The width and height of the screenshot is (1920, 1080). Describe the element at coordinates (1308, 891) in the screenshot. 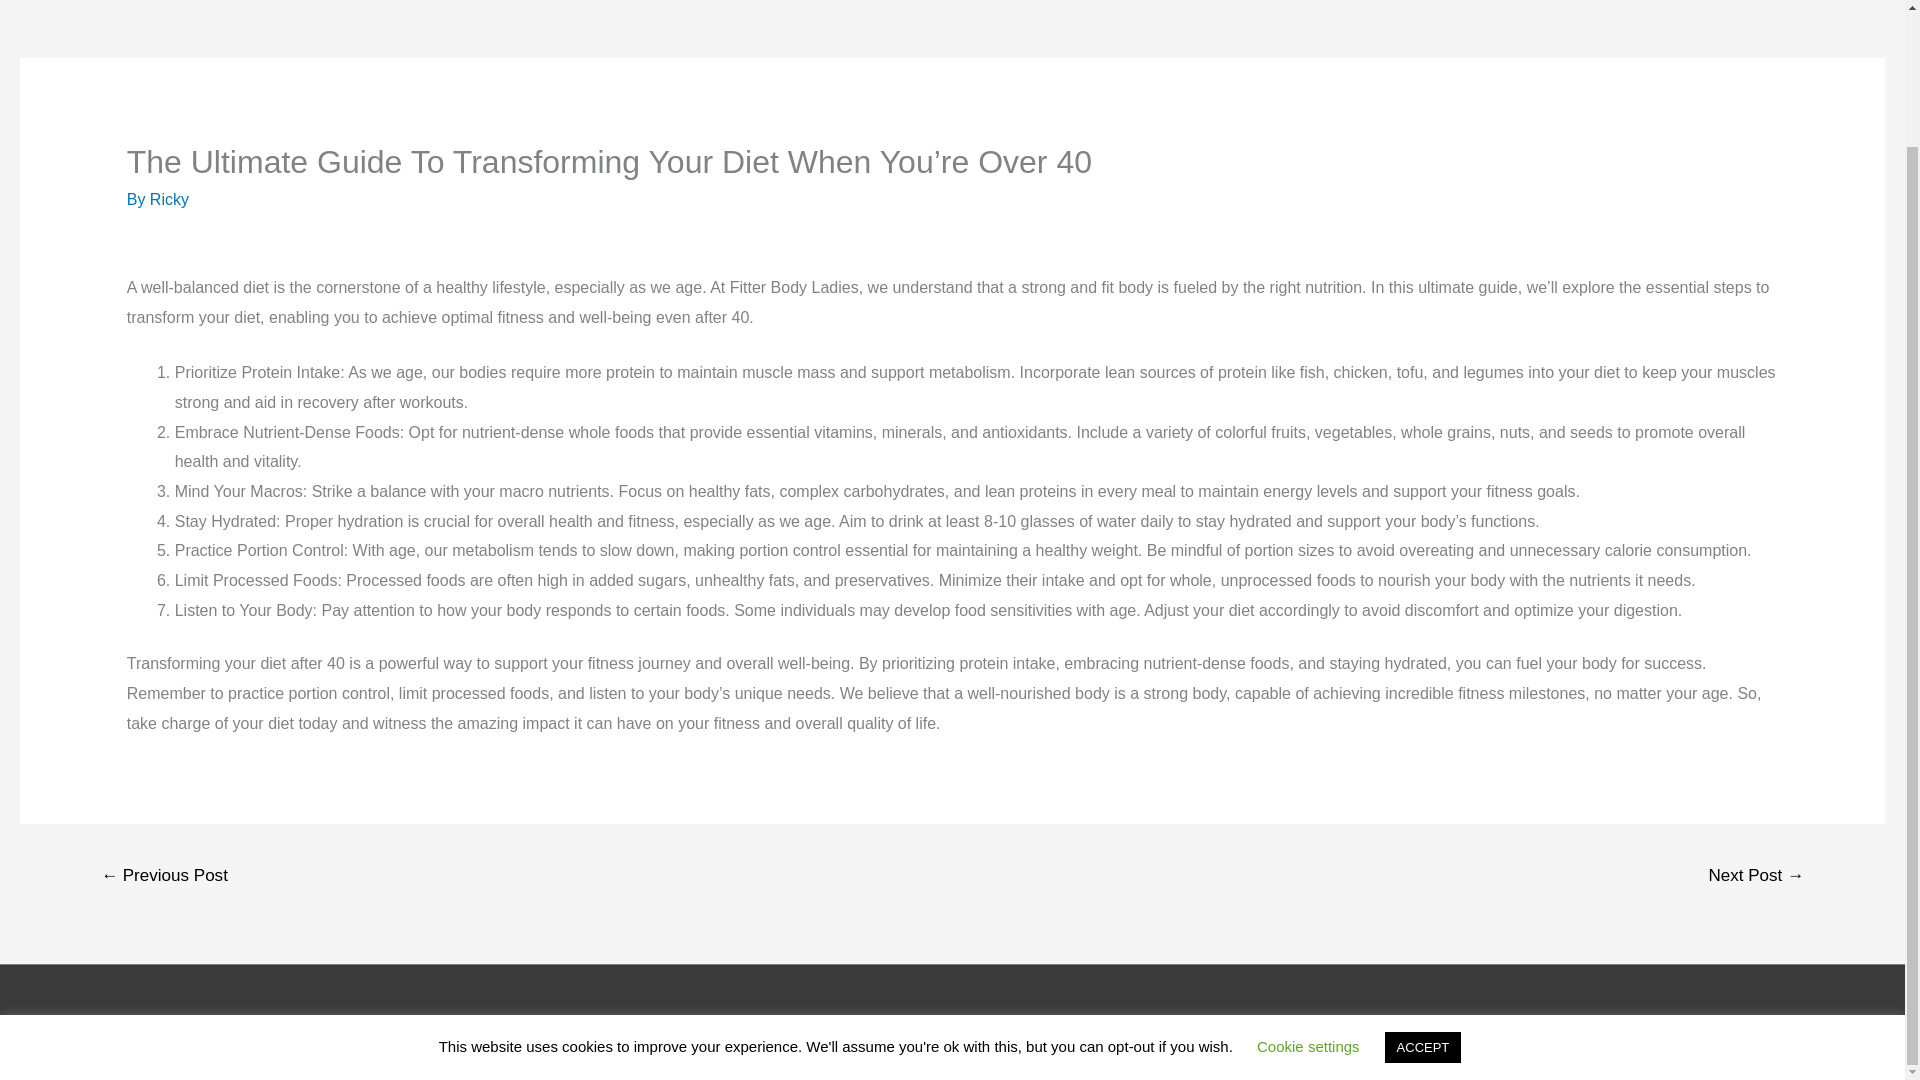

I see `Cookie settings` at that location.